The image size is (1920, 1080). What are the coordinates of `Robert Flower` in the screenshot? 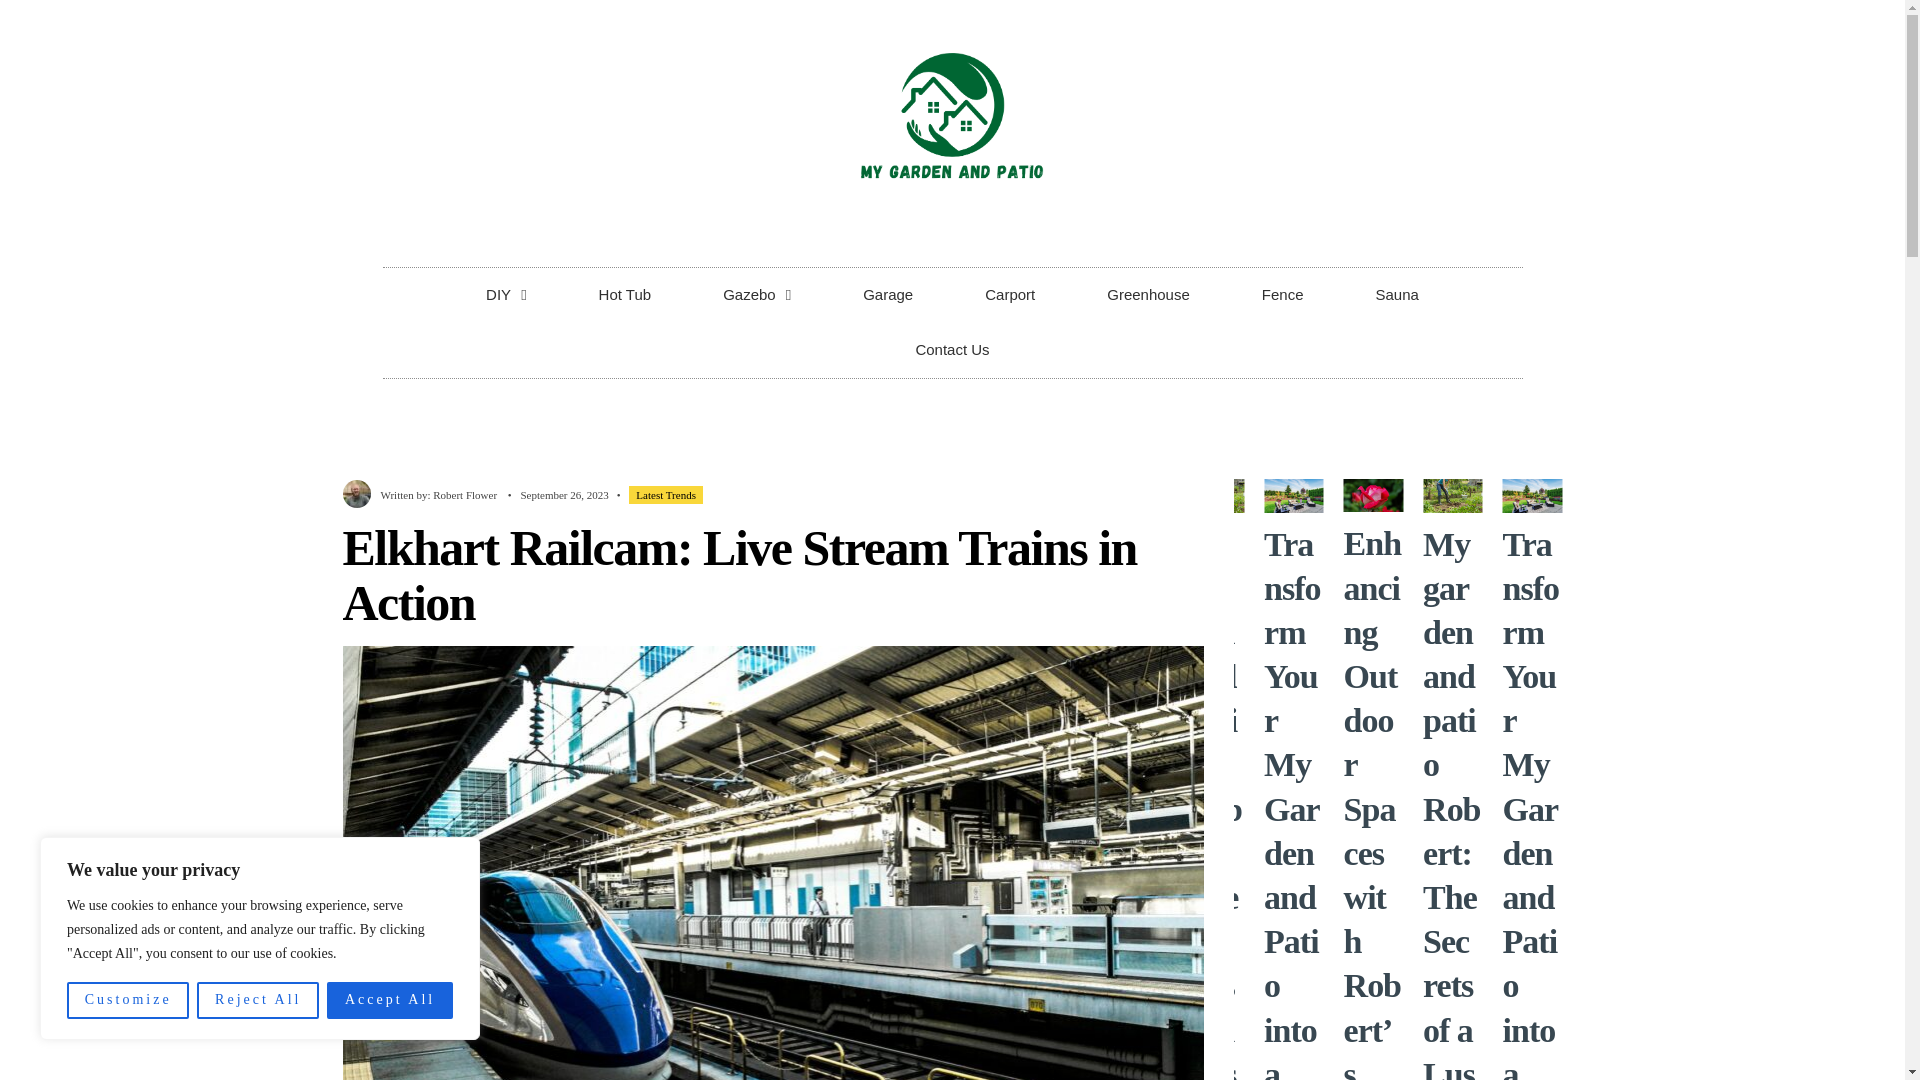 It's located at (465, 496).